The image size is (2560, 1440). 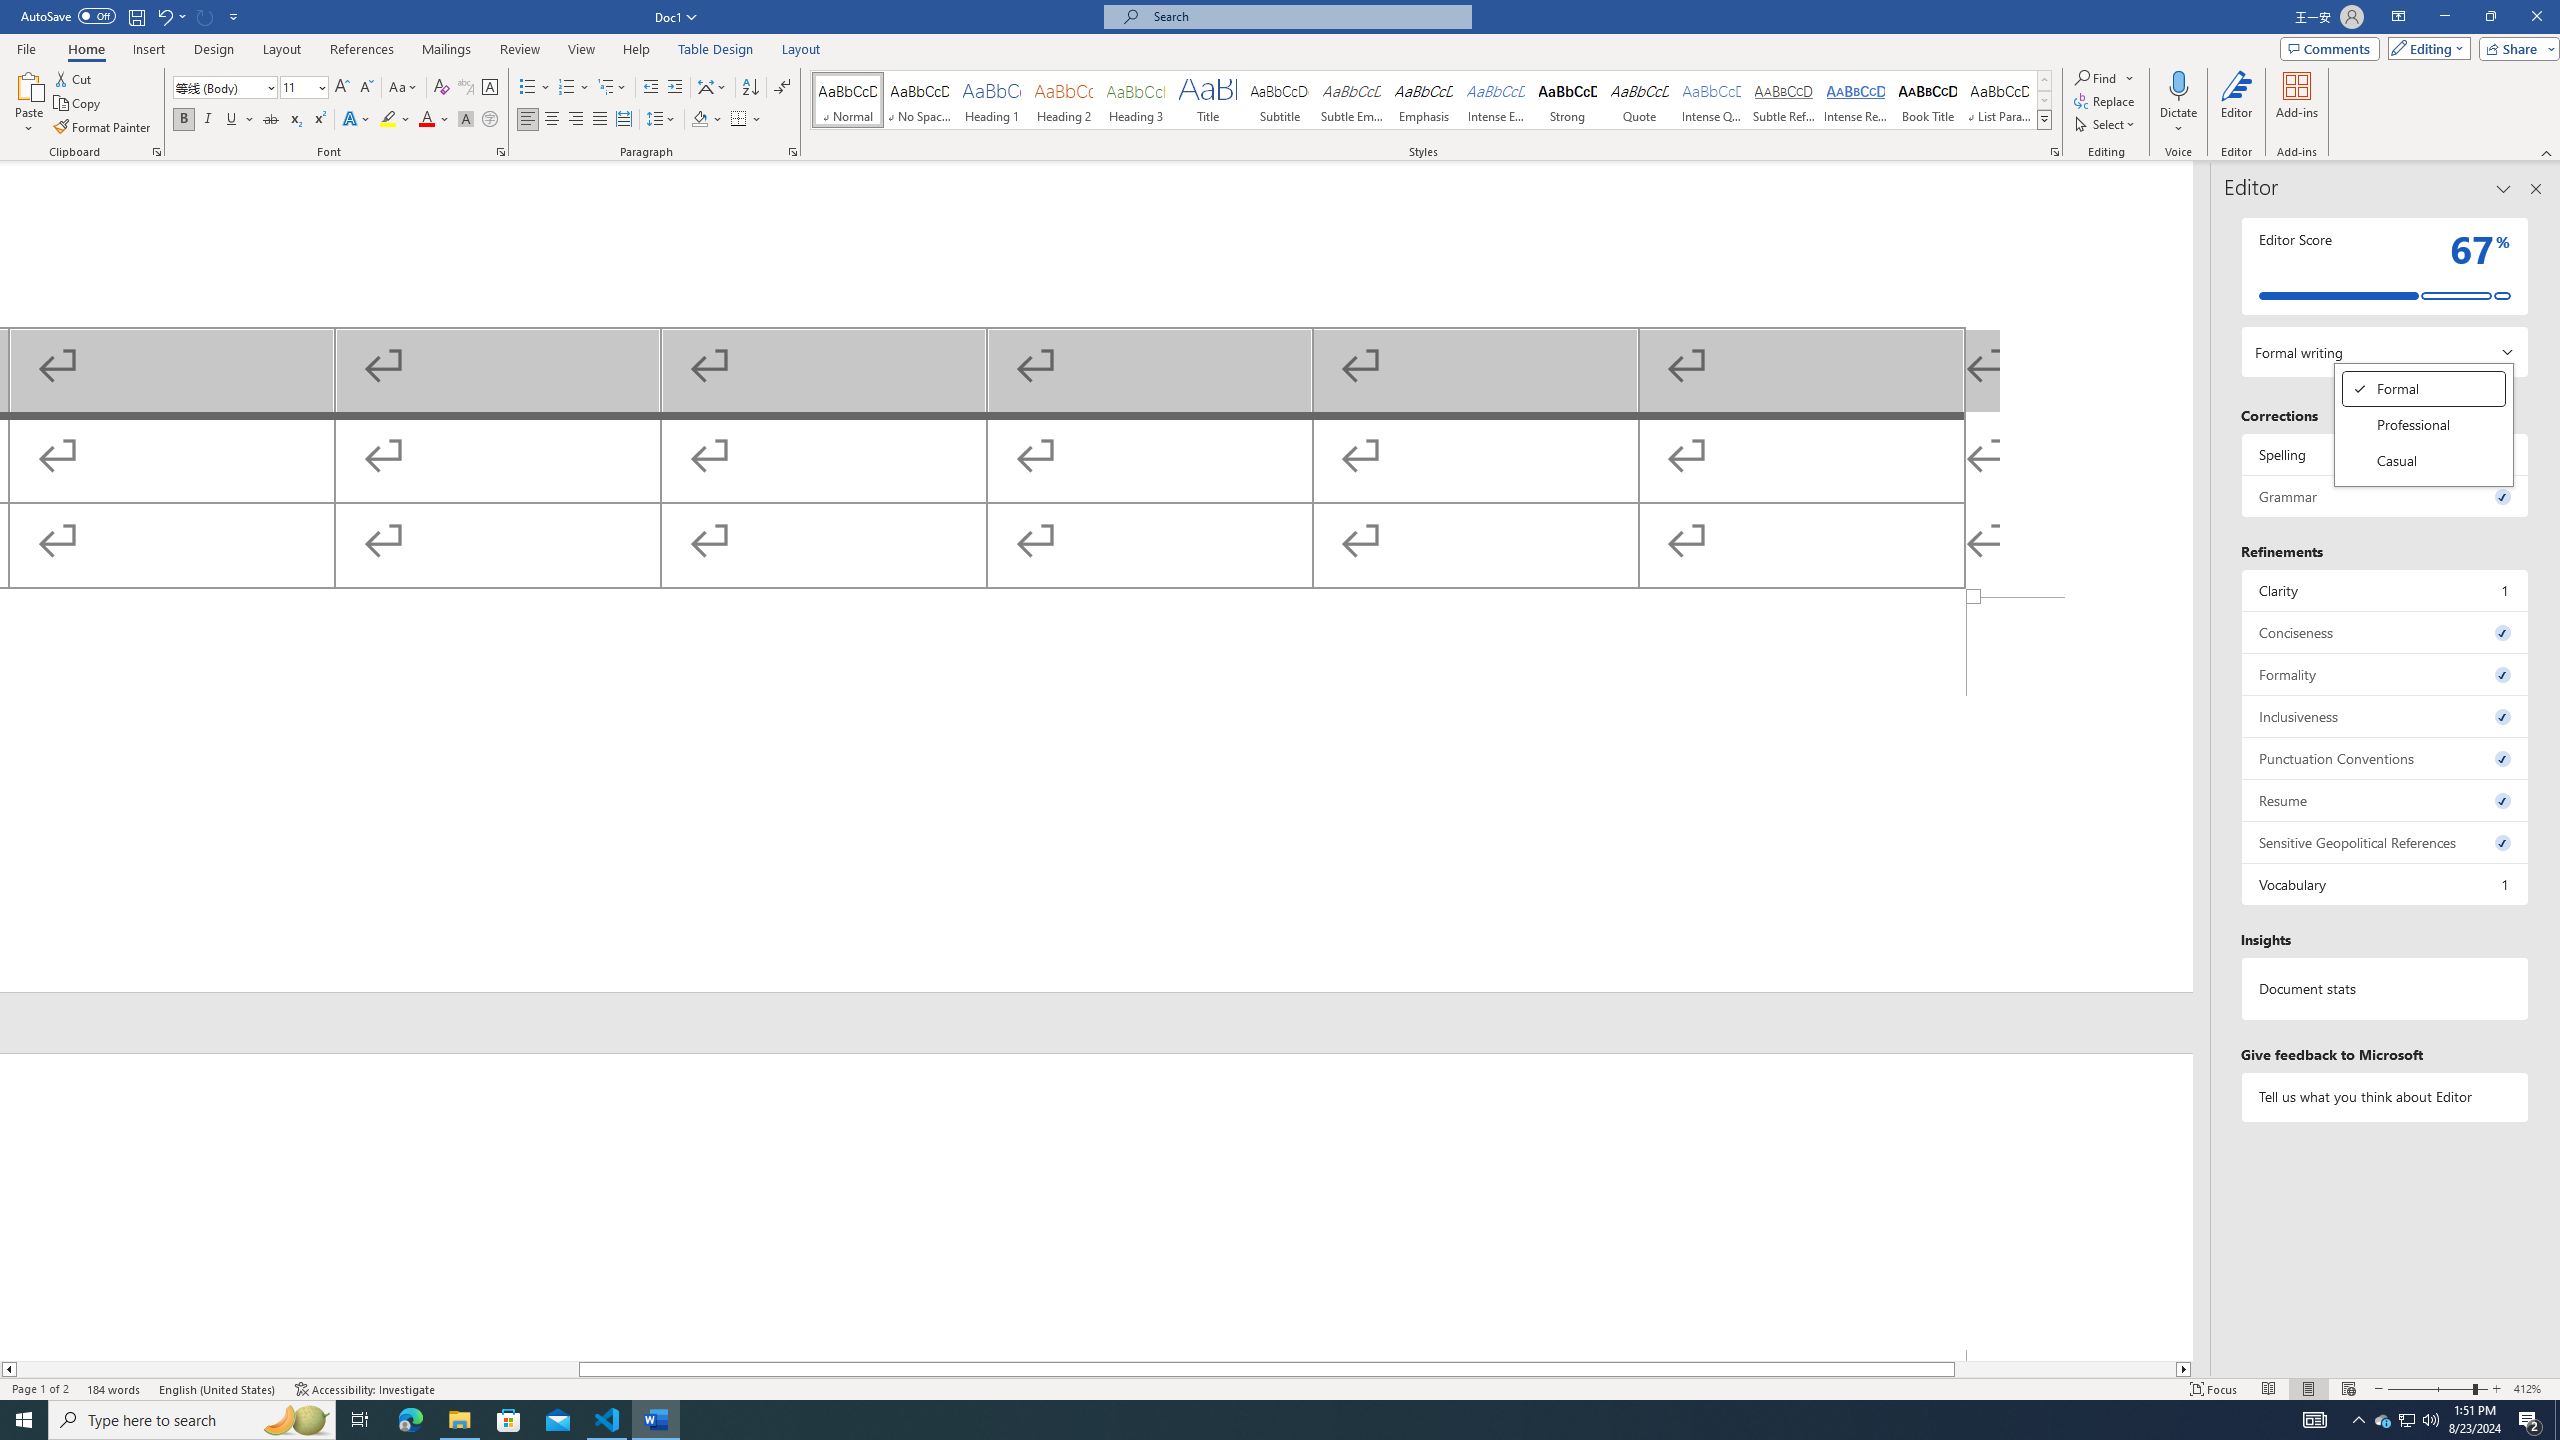 What do you see at coordinates (1568, 100) in the screenshot?
I see `Page 1 content` at bounding box center [1568, 100].